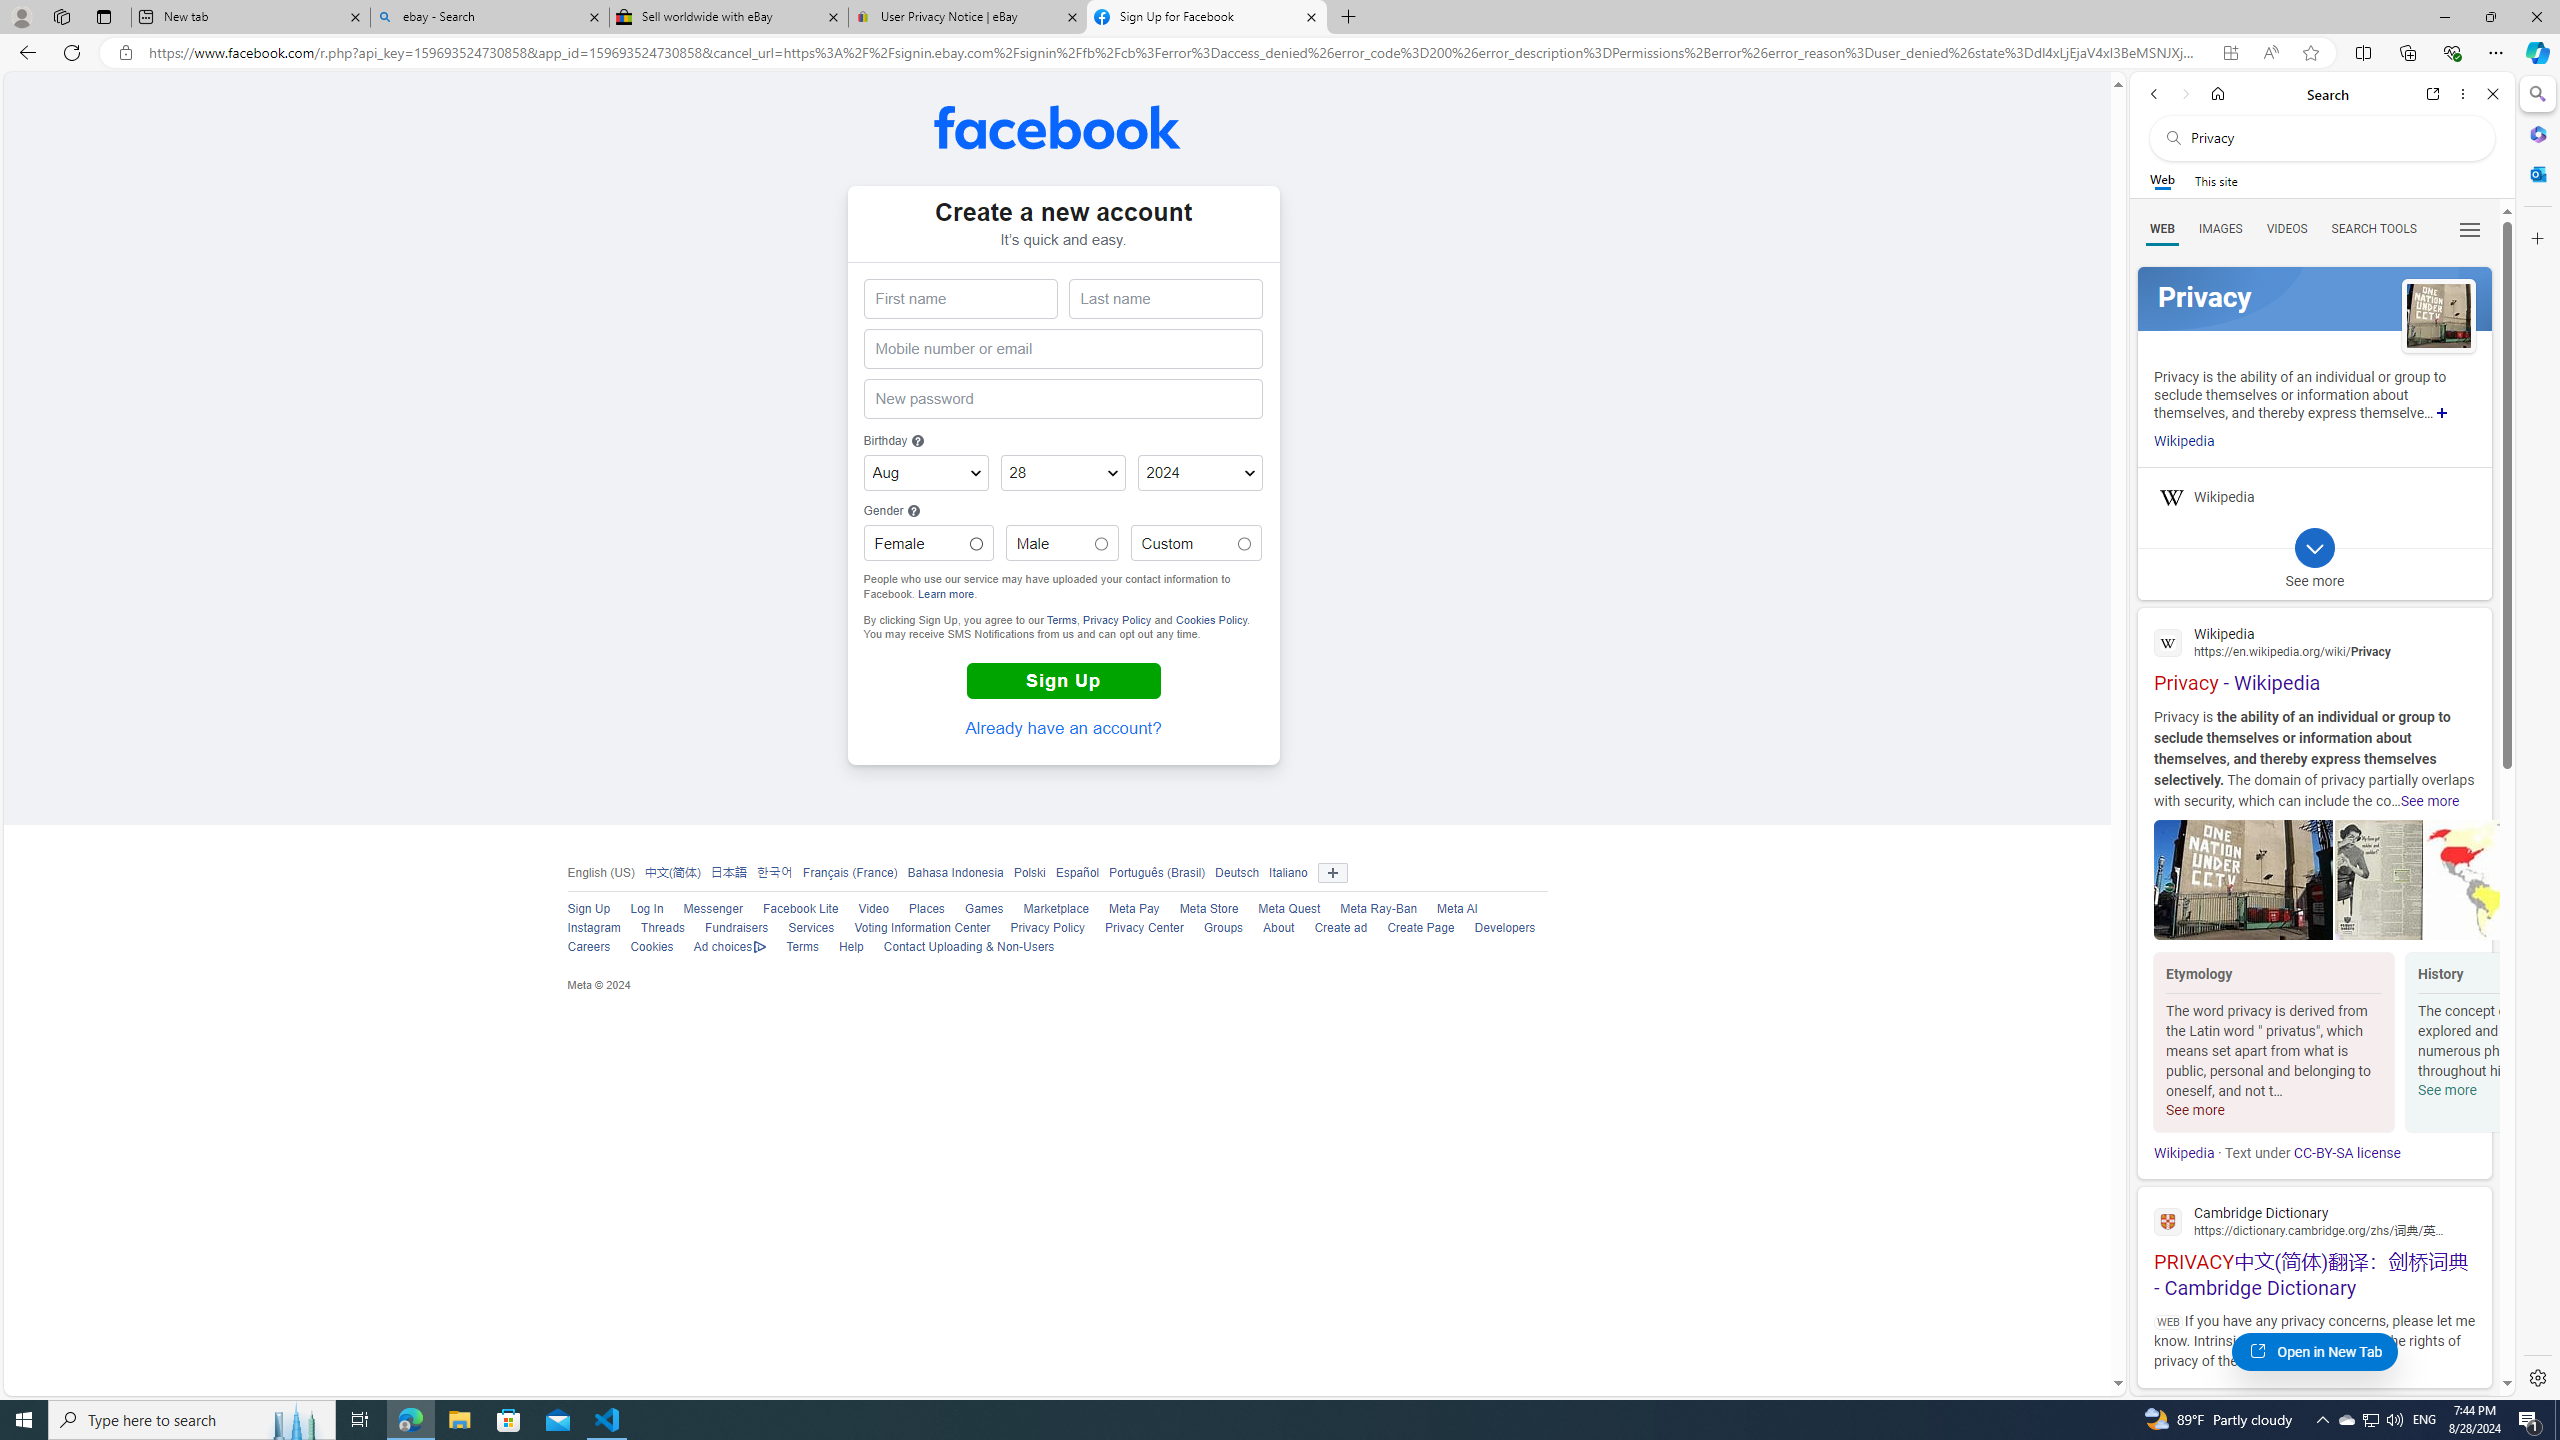 This screenshot has height=1440, width=2560. What do you see at coordinates (1062, 349) in the screenshot?
I see `Mobile number or email` at bounding box center [1062, 349].